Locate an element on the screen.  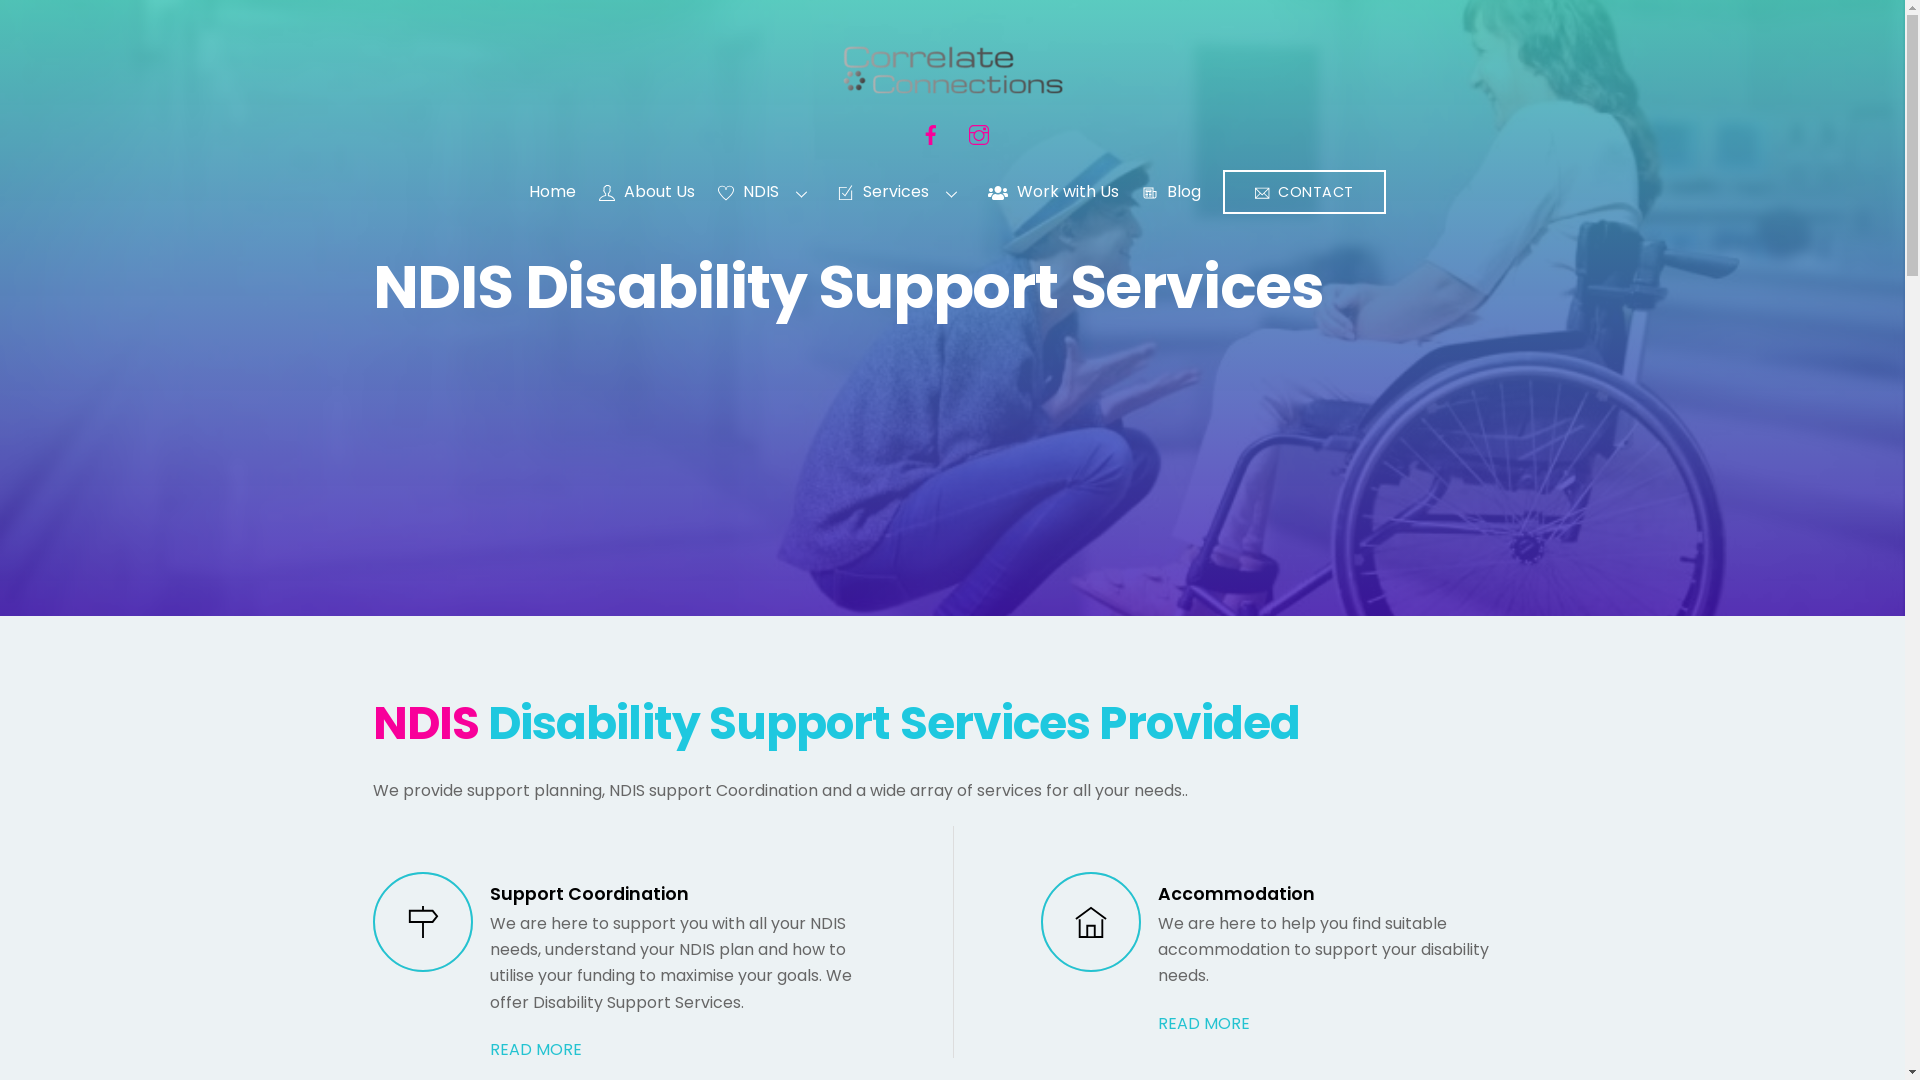
NDIS is located at coordinates (767, 193).